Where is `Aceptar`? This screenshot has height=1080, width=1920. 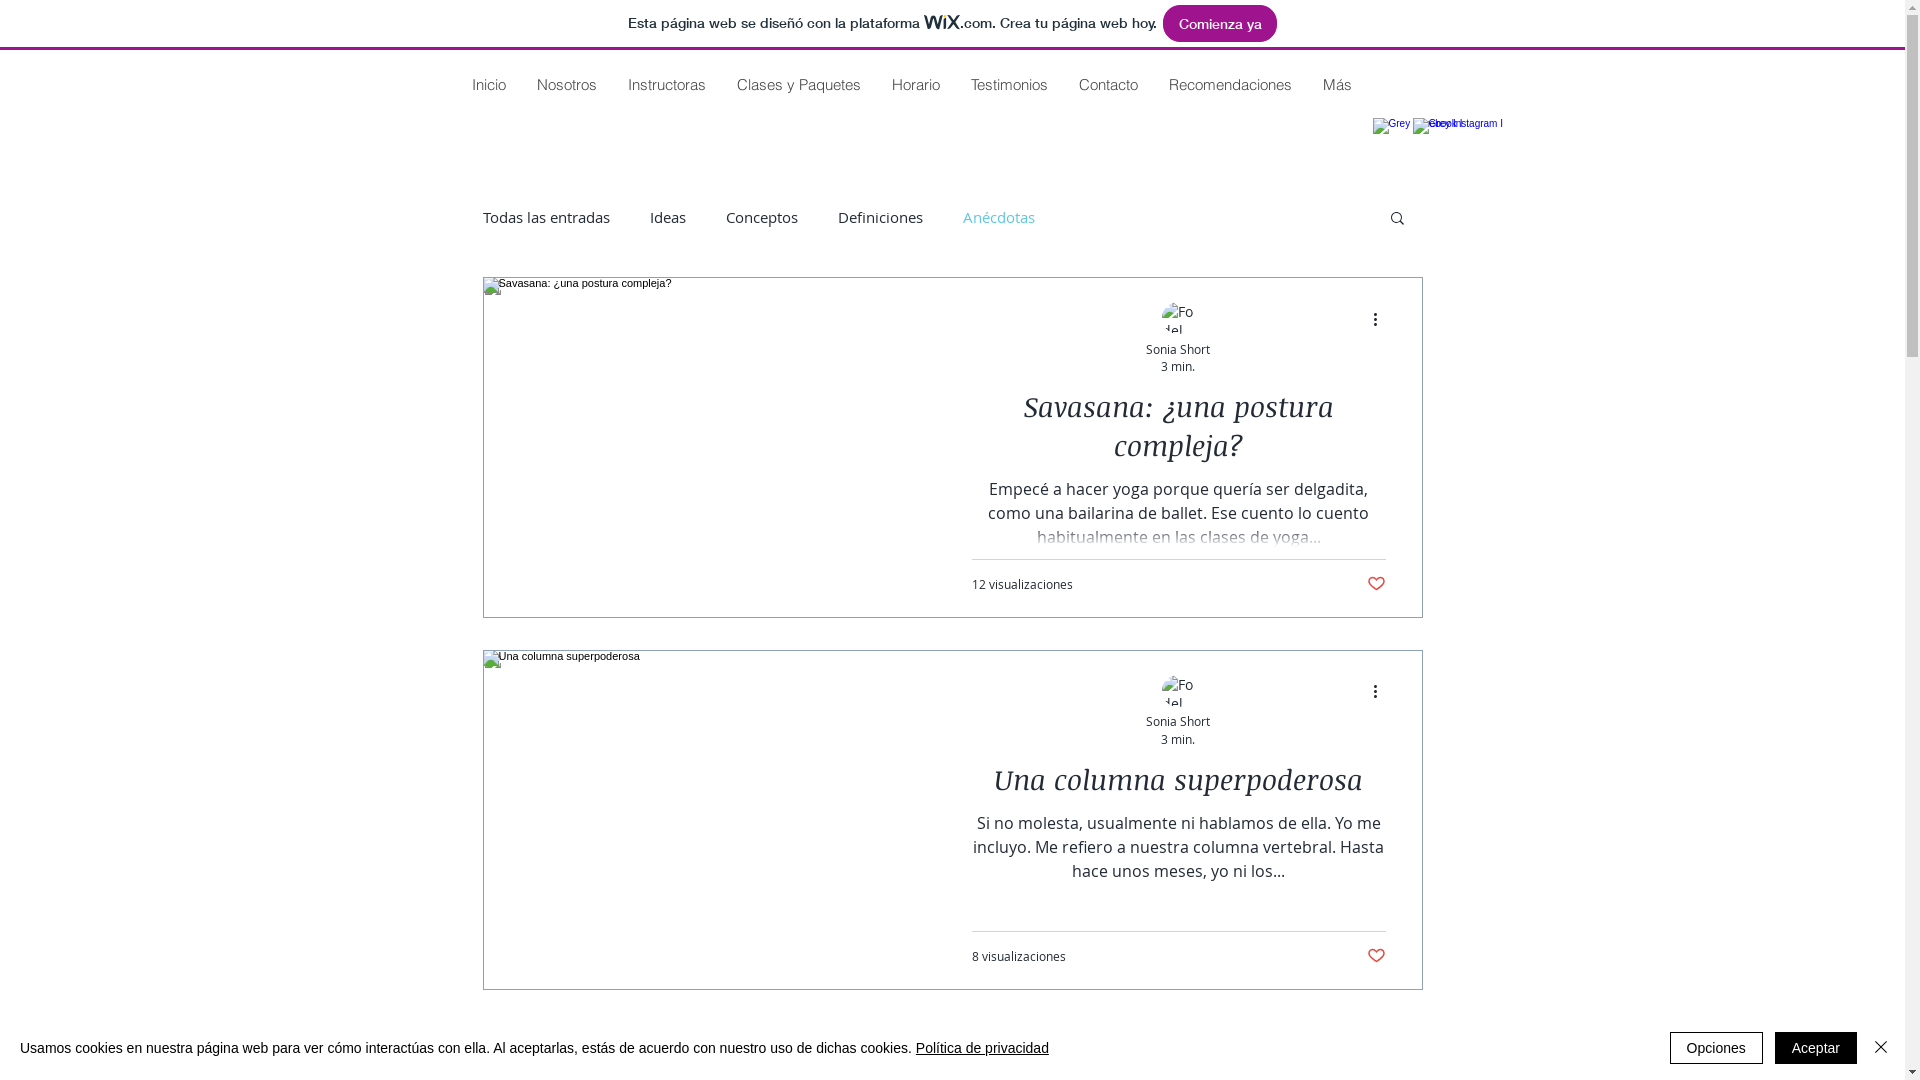
Aceptar is located at coordinates (1816, 1048).